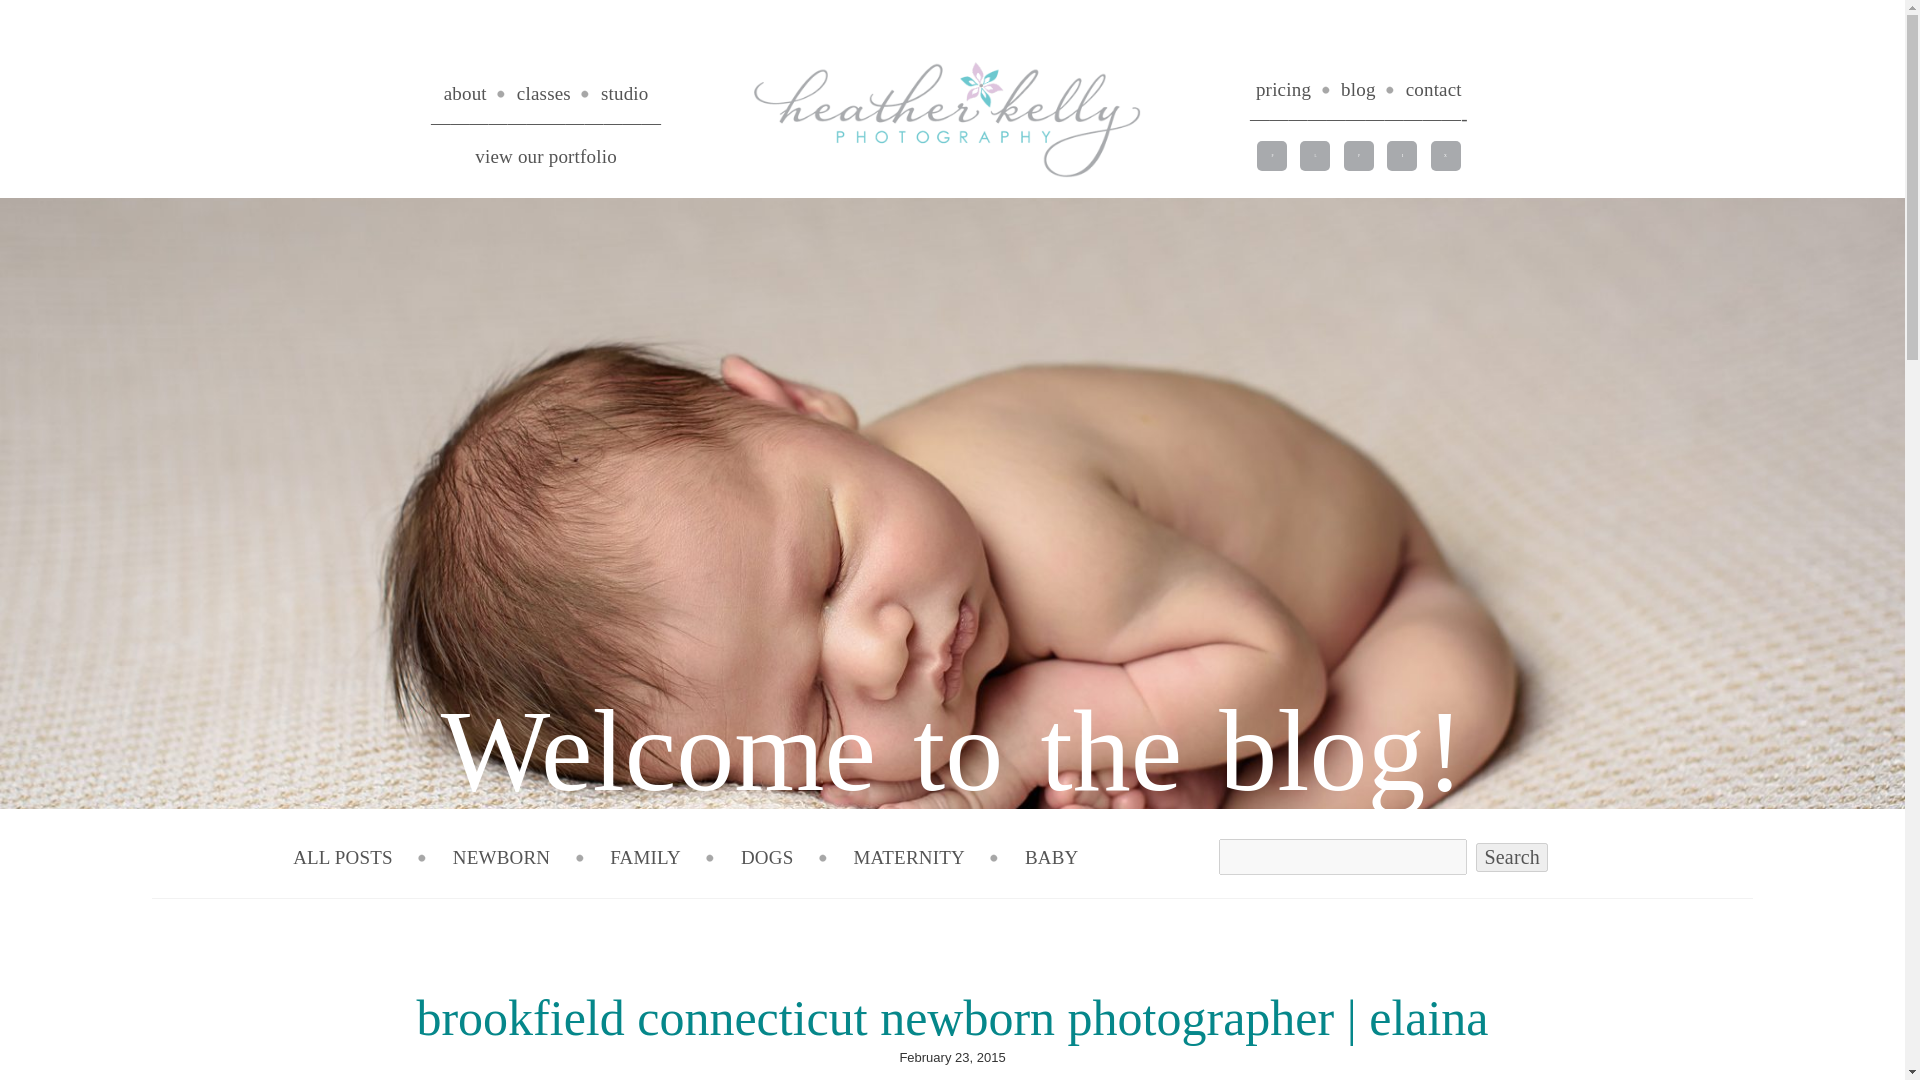 This screenshot has width=1920, height=1080. Describe the element at coordinates (1358, 156) in the screenshot. I see `P` at that location.